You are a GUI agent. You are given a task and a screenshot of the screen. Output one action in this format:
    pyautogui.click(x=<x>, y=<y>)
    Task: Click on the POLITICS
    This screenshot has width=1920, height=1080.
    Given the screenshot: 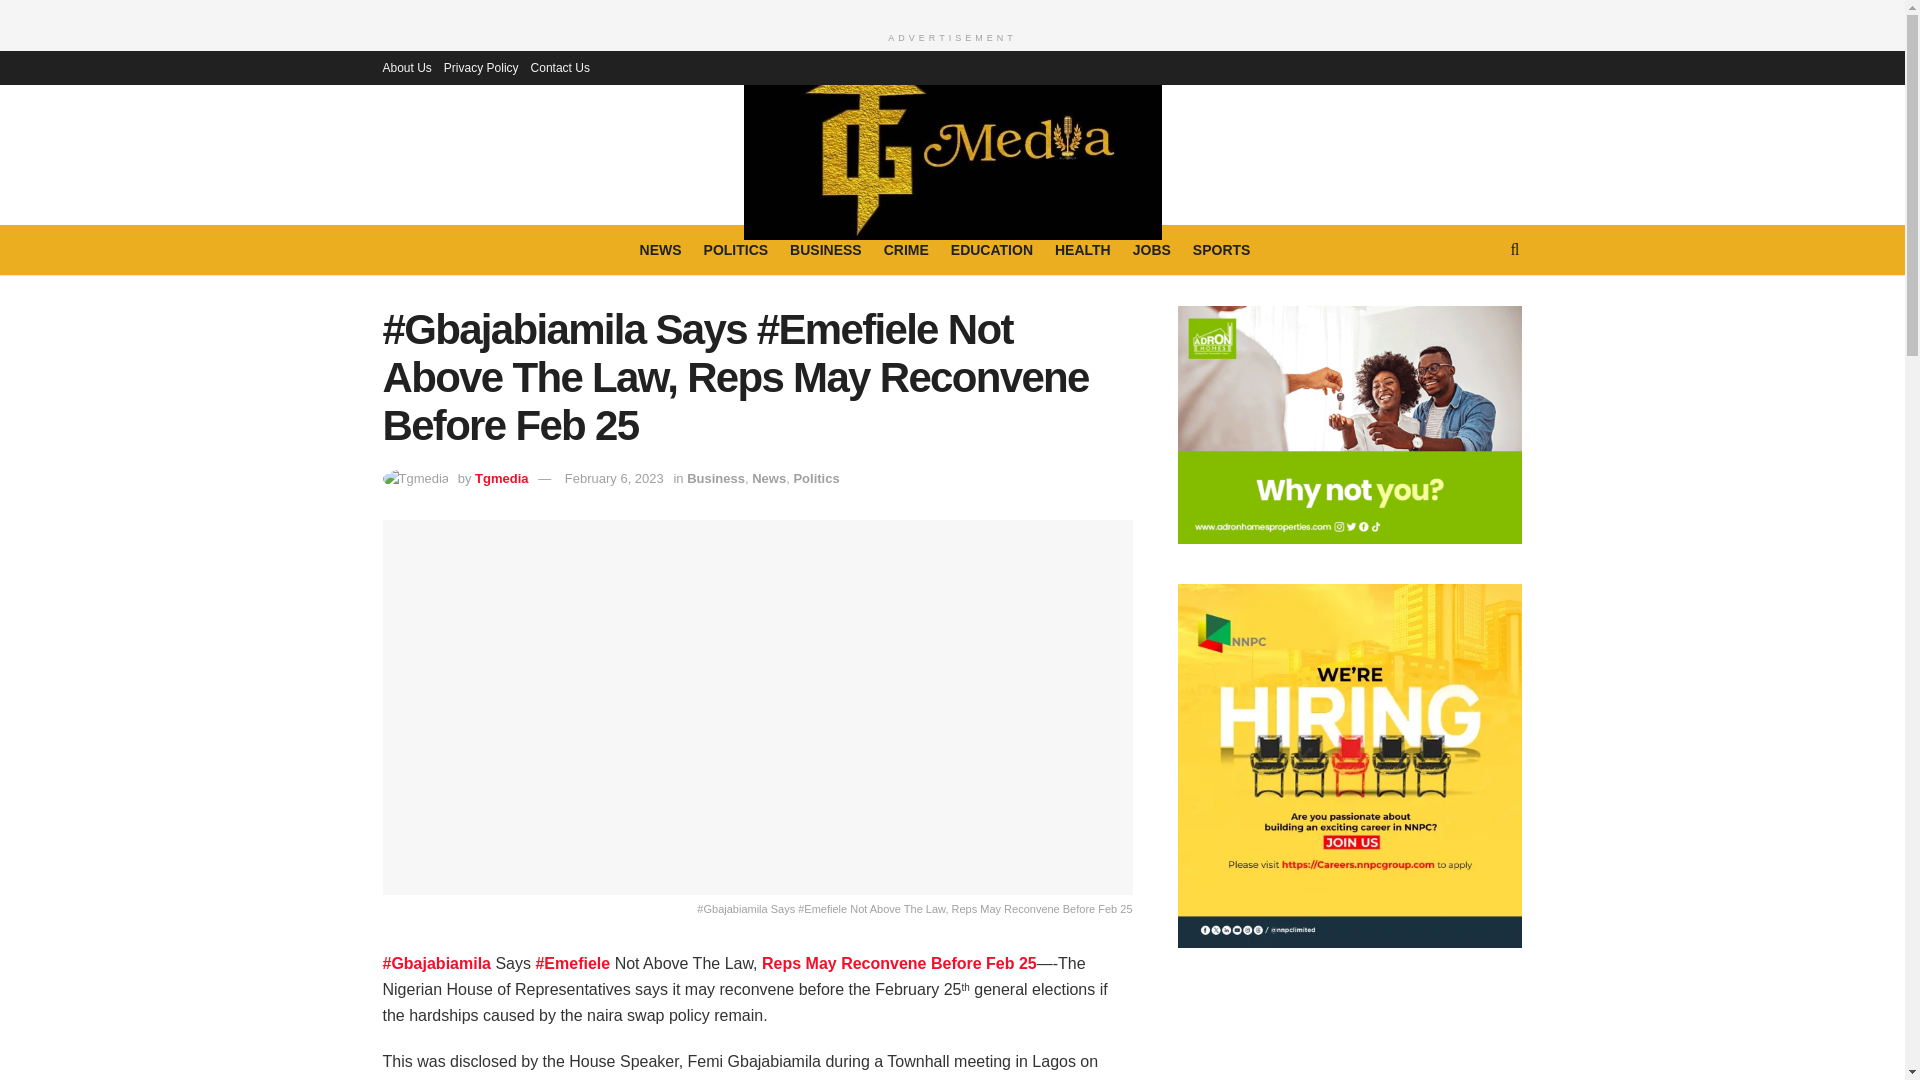 What is the action you would take?
    pyautogui.click(x=736, y=250)
    